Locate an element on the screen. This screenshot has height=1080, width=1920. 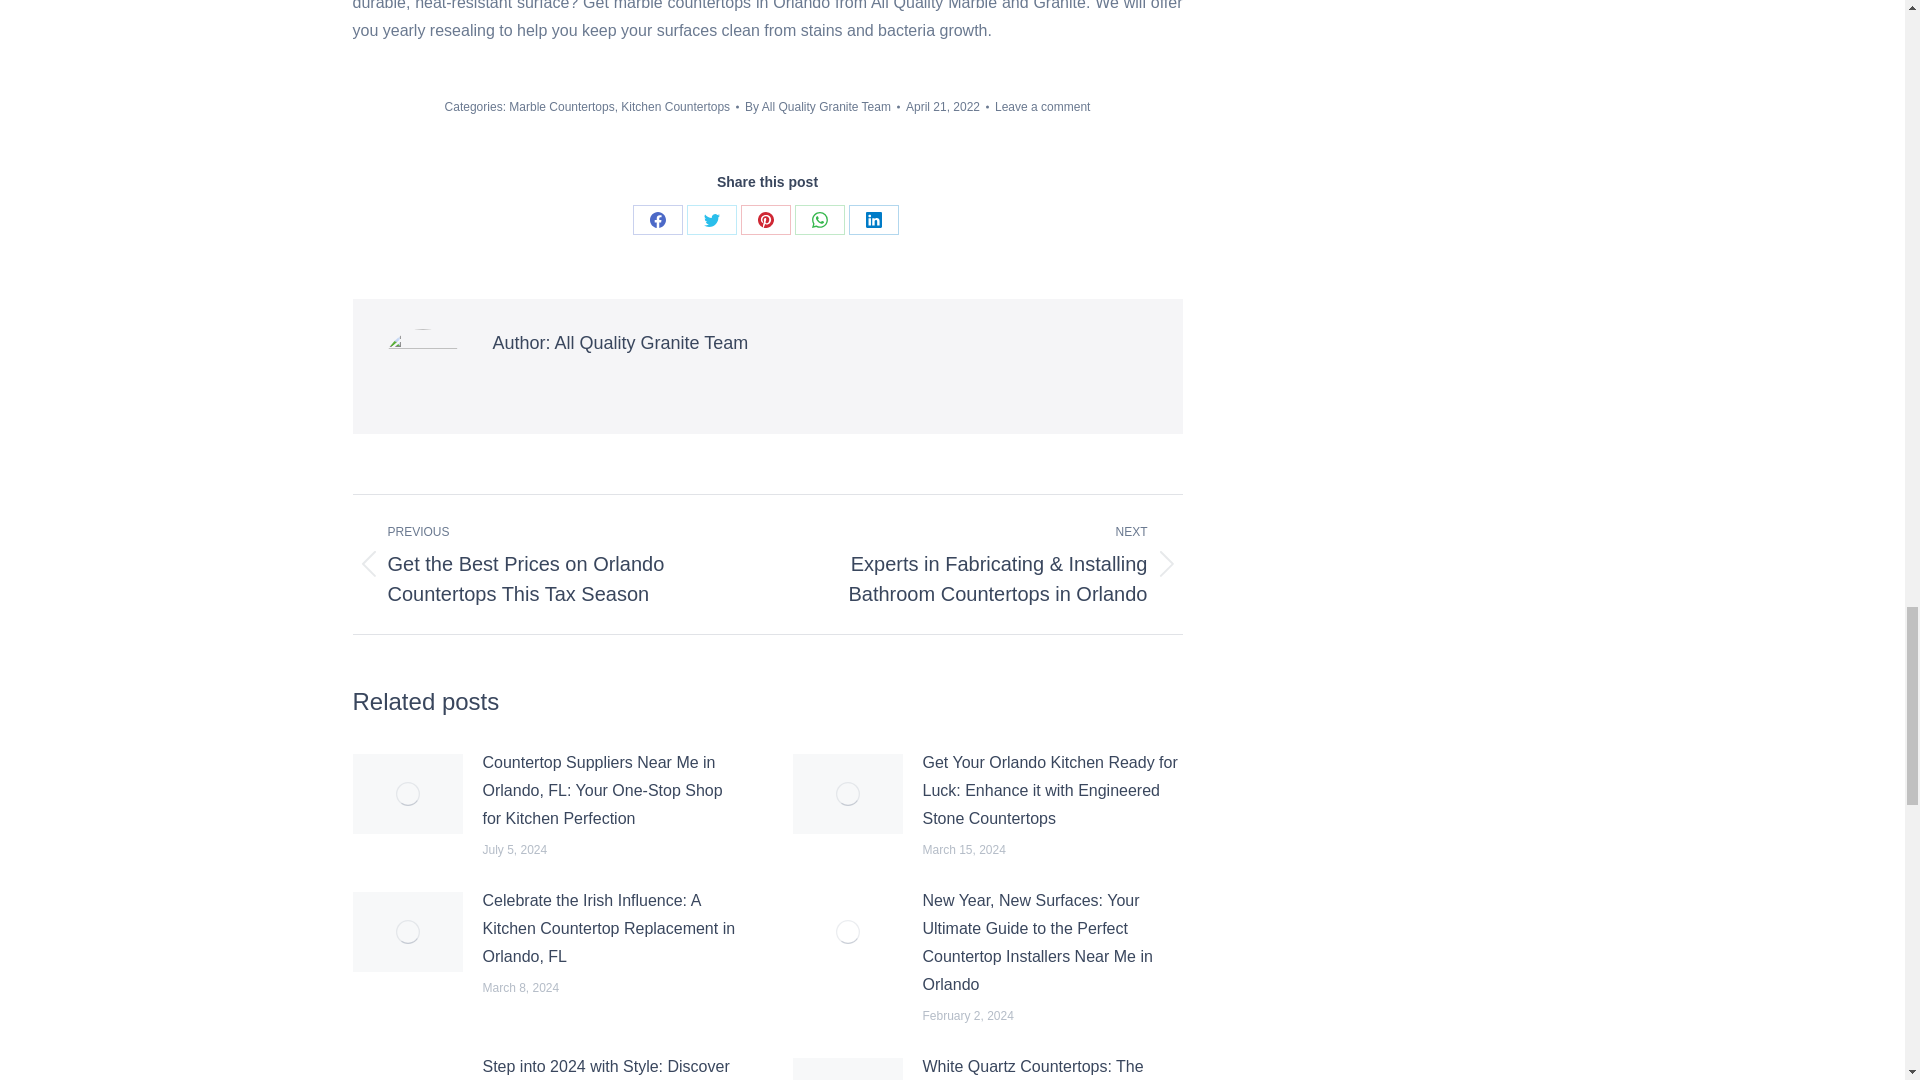
8:57 am is located at coordinates (947, 106).